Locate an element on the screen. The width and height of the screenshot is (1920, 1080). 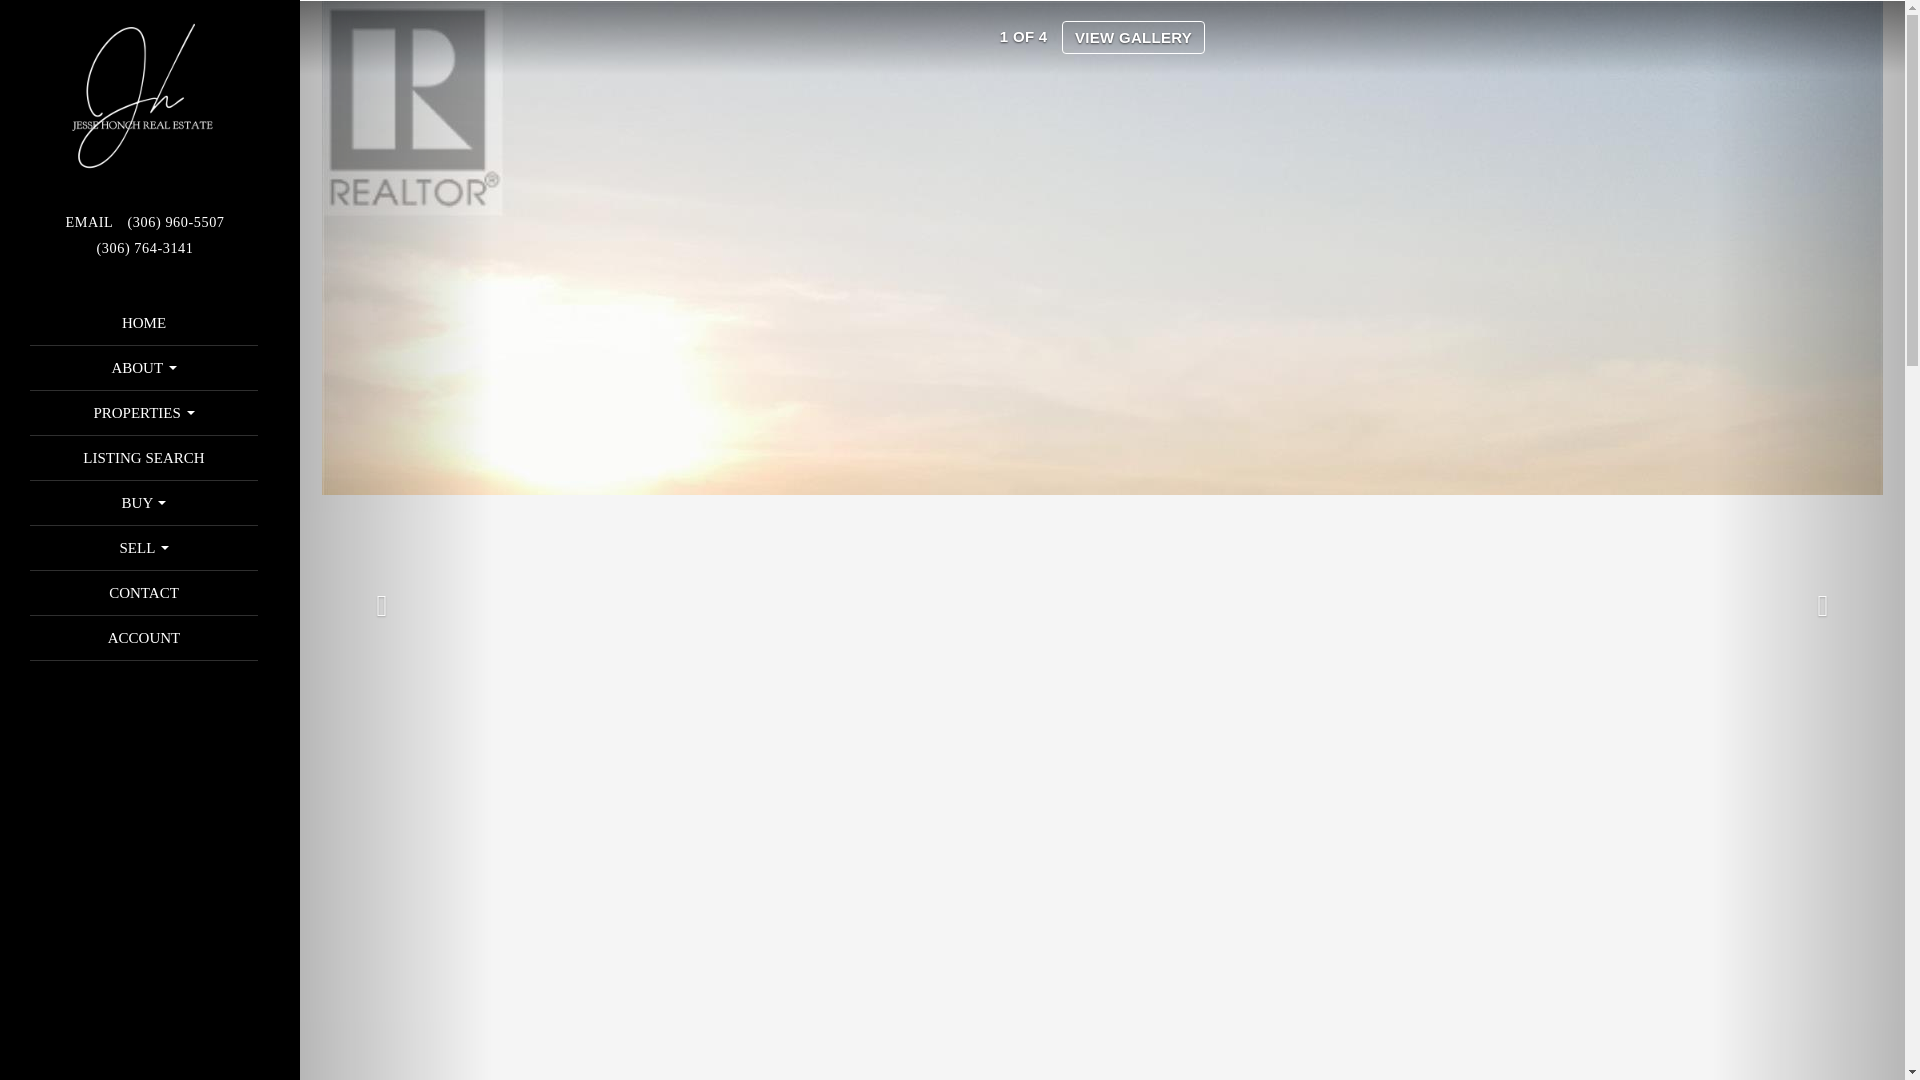
ABOUT is located at coordinates (144, 367).